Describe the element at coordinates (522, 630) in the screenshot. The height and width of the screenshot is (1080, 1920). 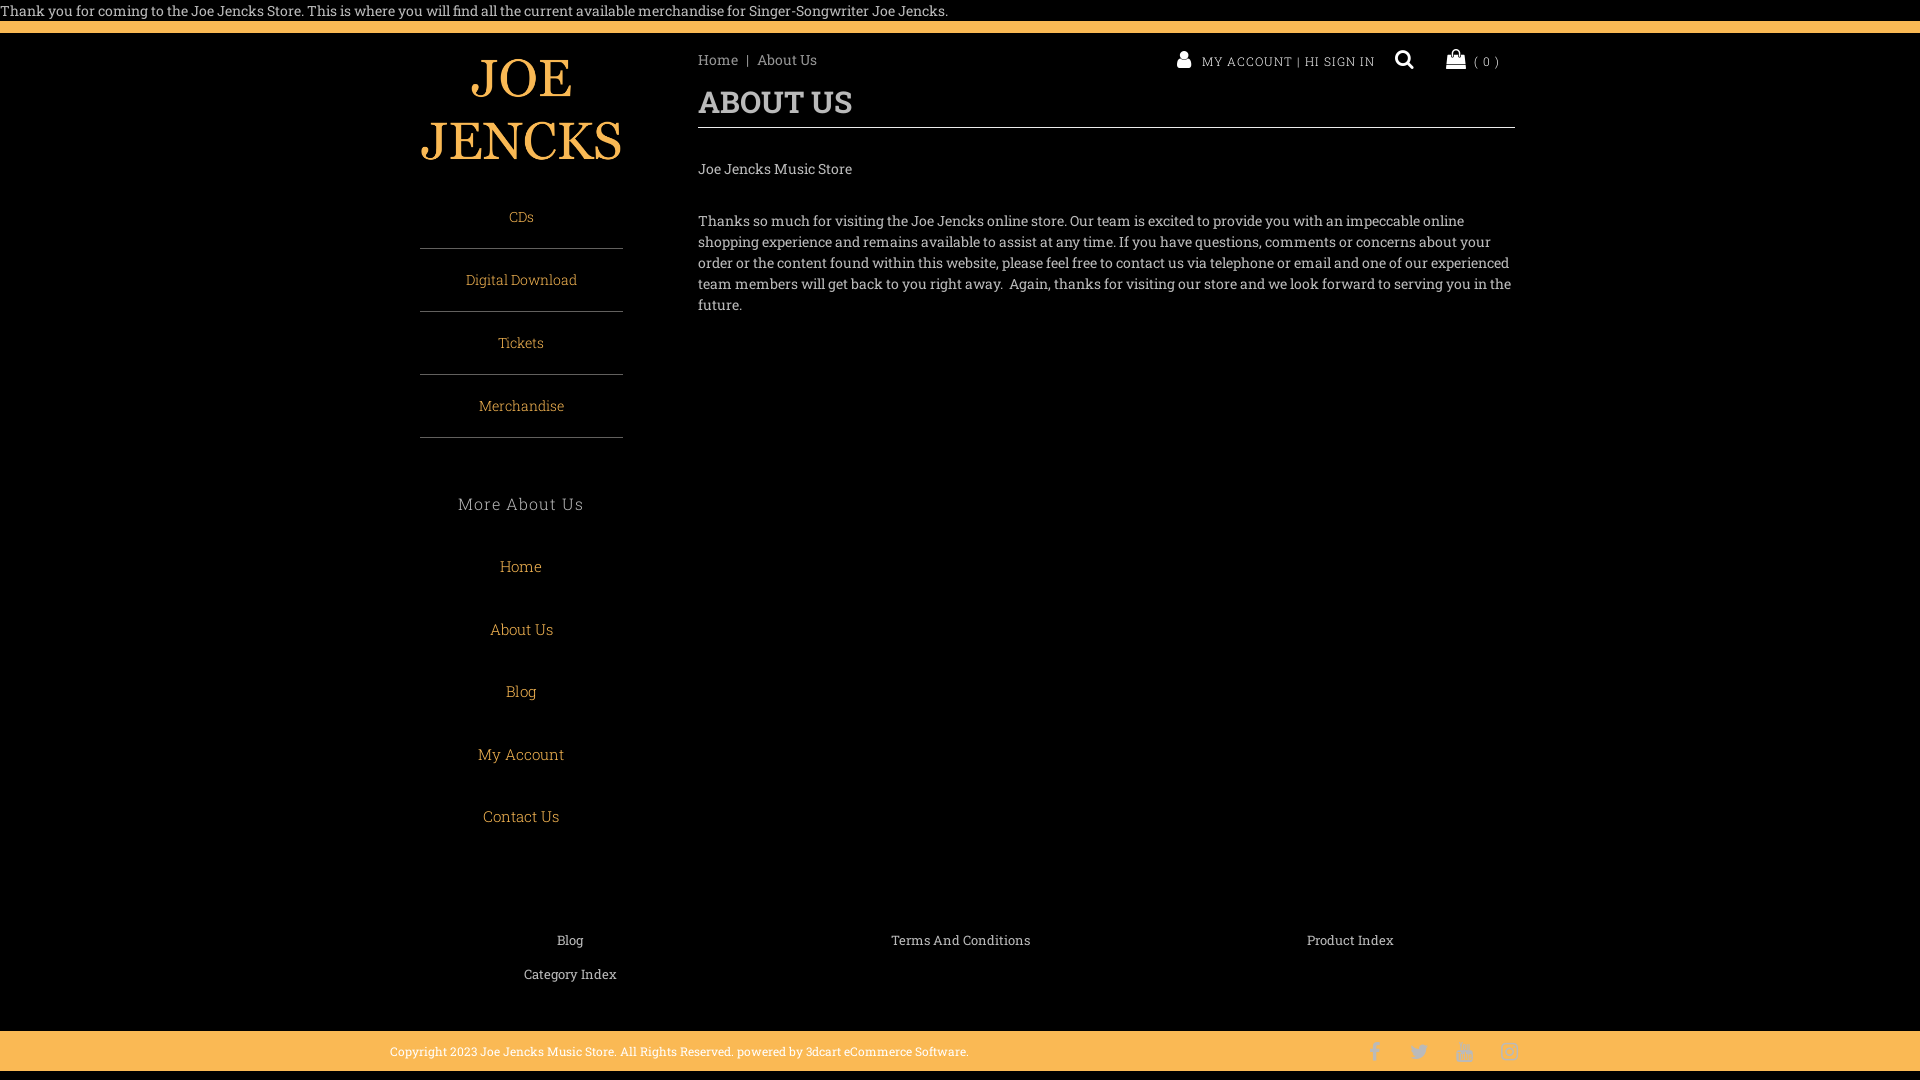
I see `About Us` at that location.